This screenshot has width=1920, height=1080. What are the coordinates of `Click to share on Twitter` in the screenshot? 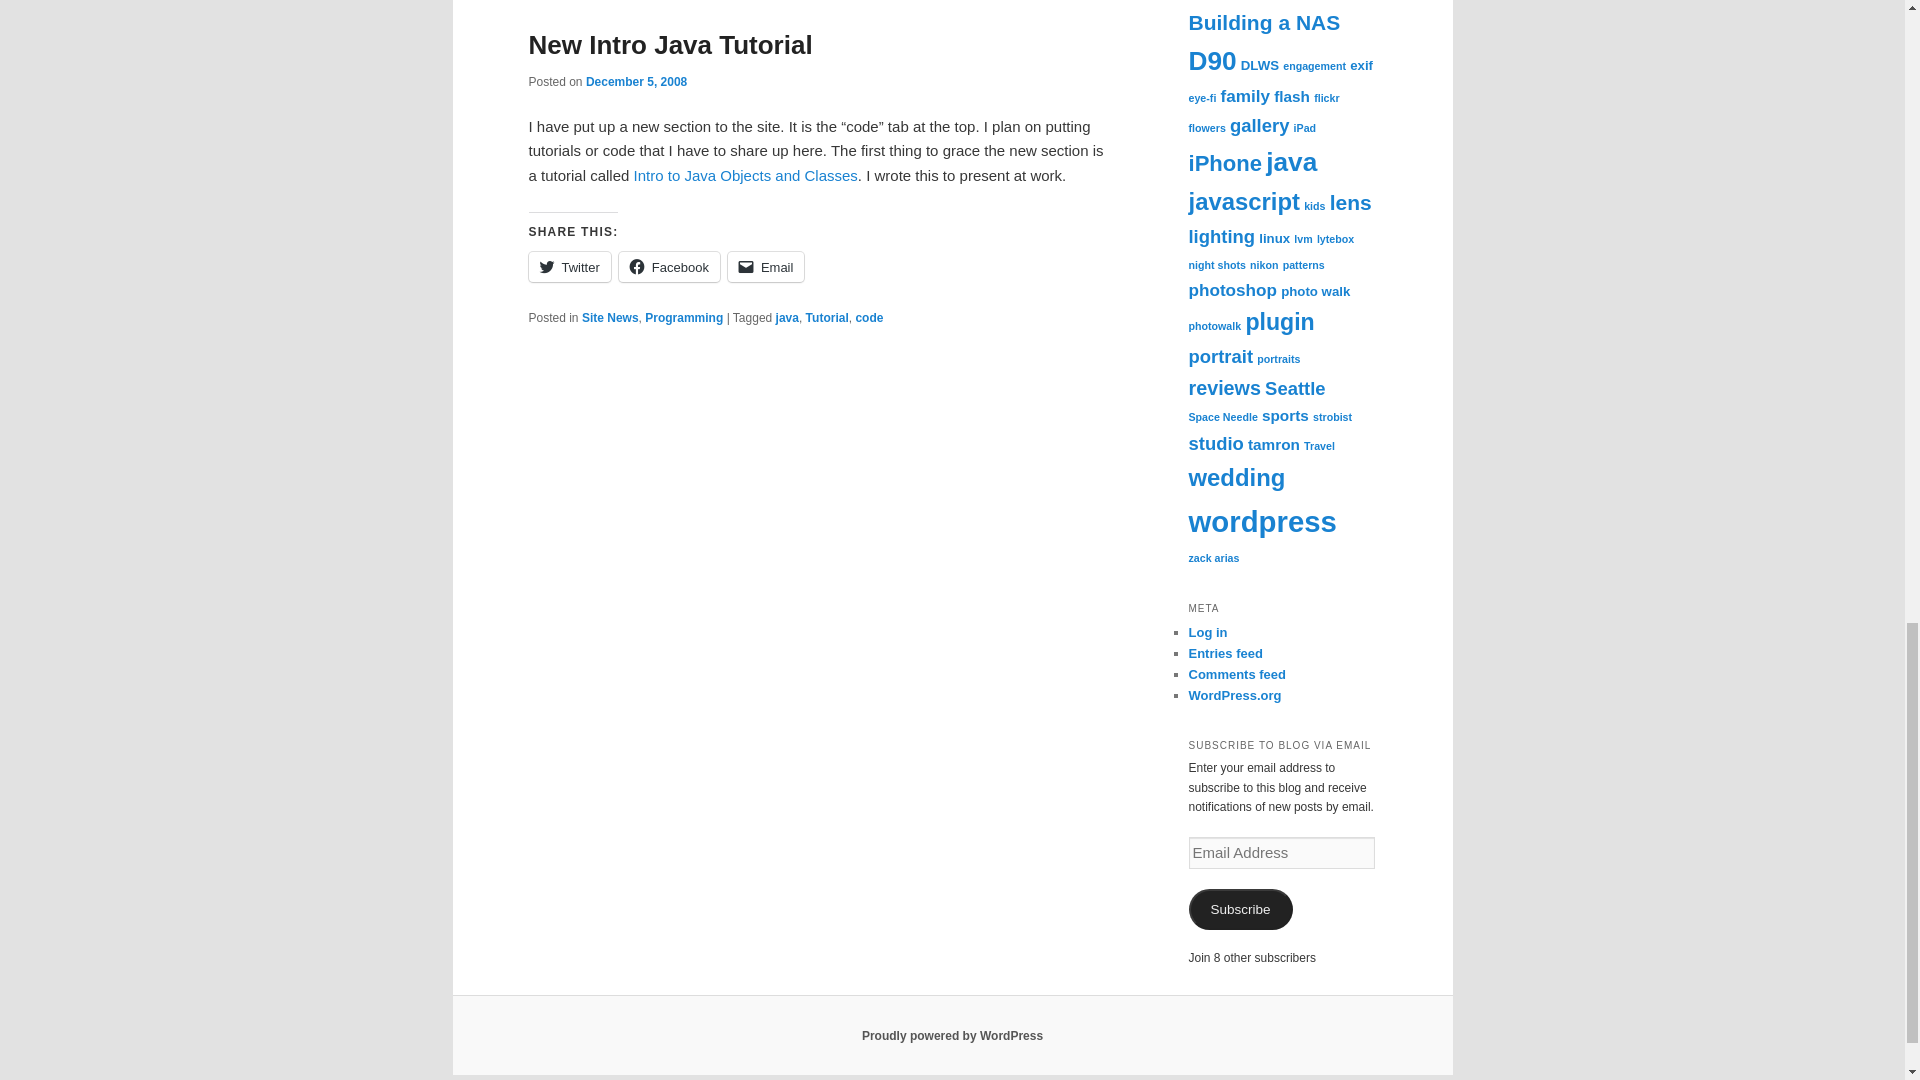 It's located at (569, 266).